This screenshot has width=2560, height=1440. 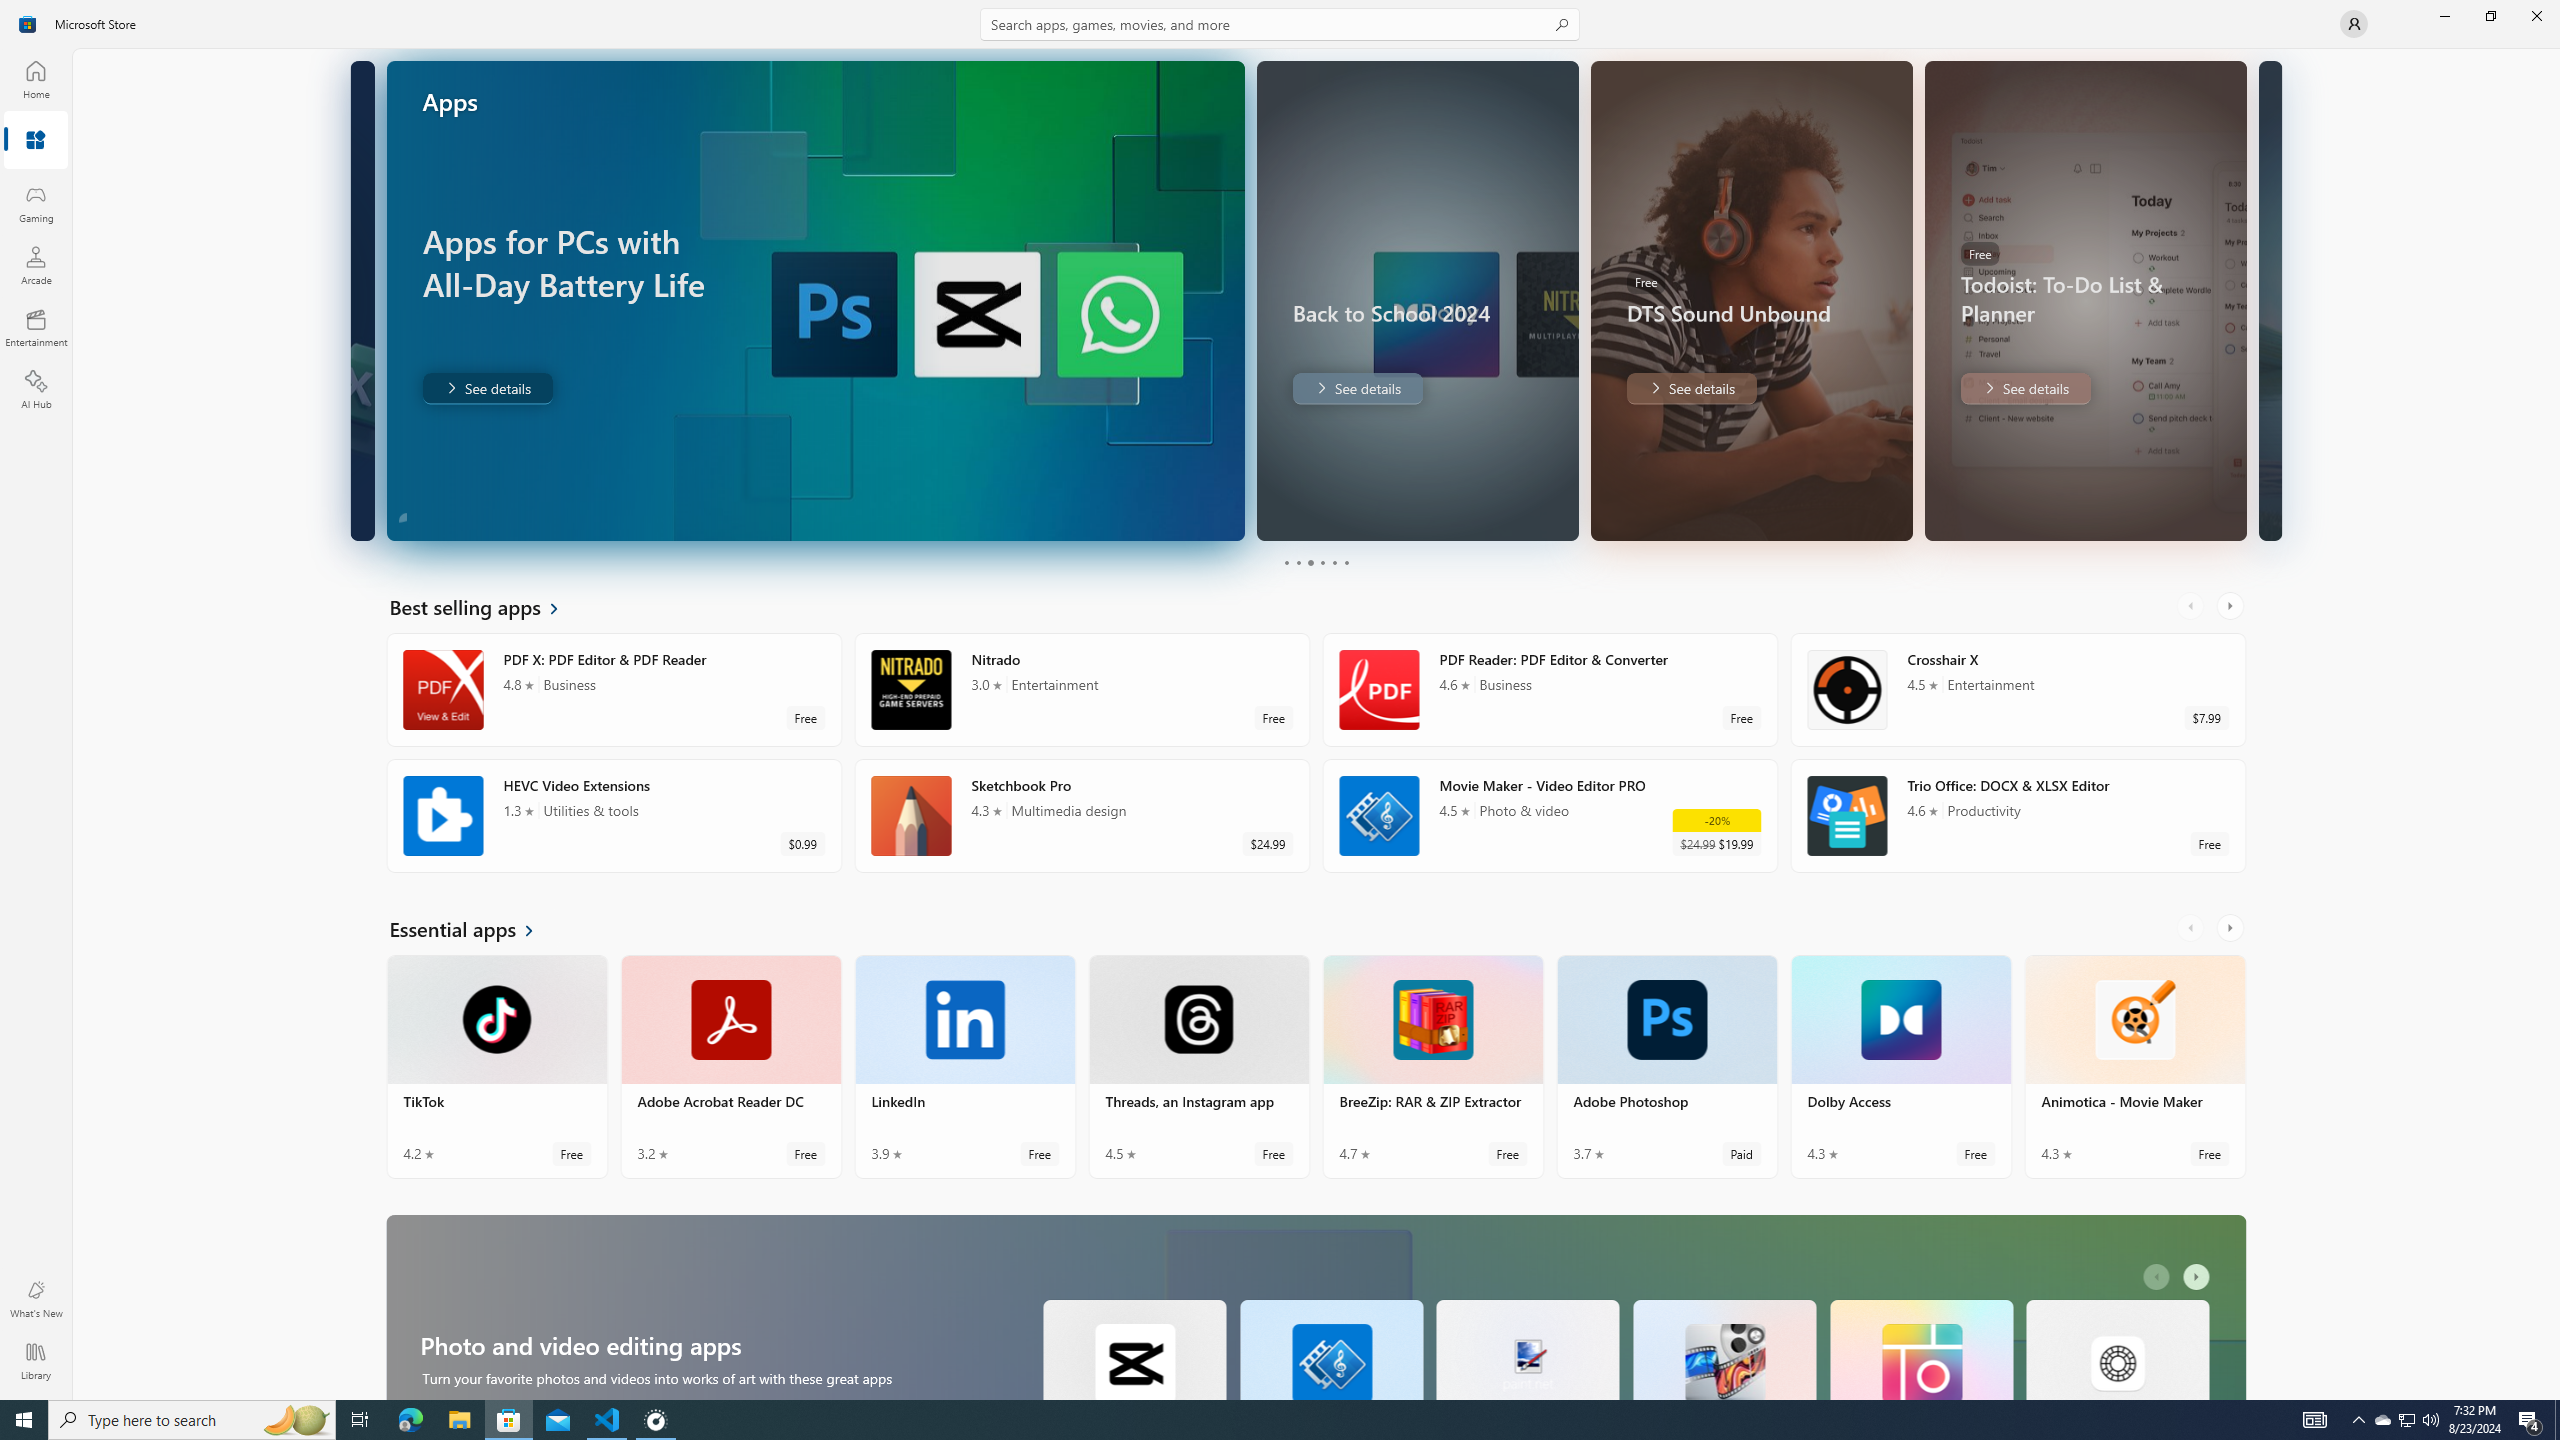 What do you see at coordinates (36, 141) in the screenshot?
I see `Apps` at bounding box center [36, 141].